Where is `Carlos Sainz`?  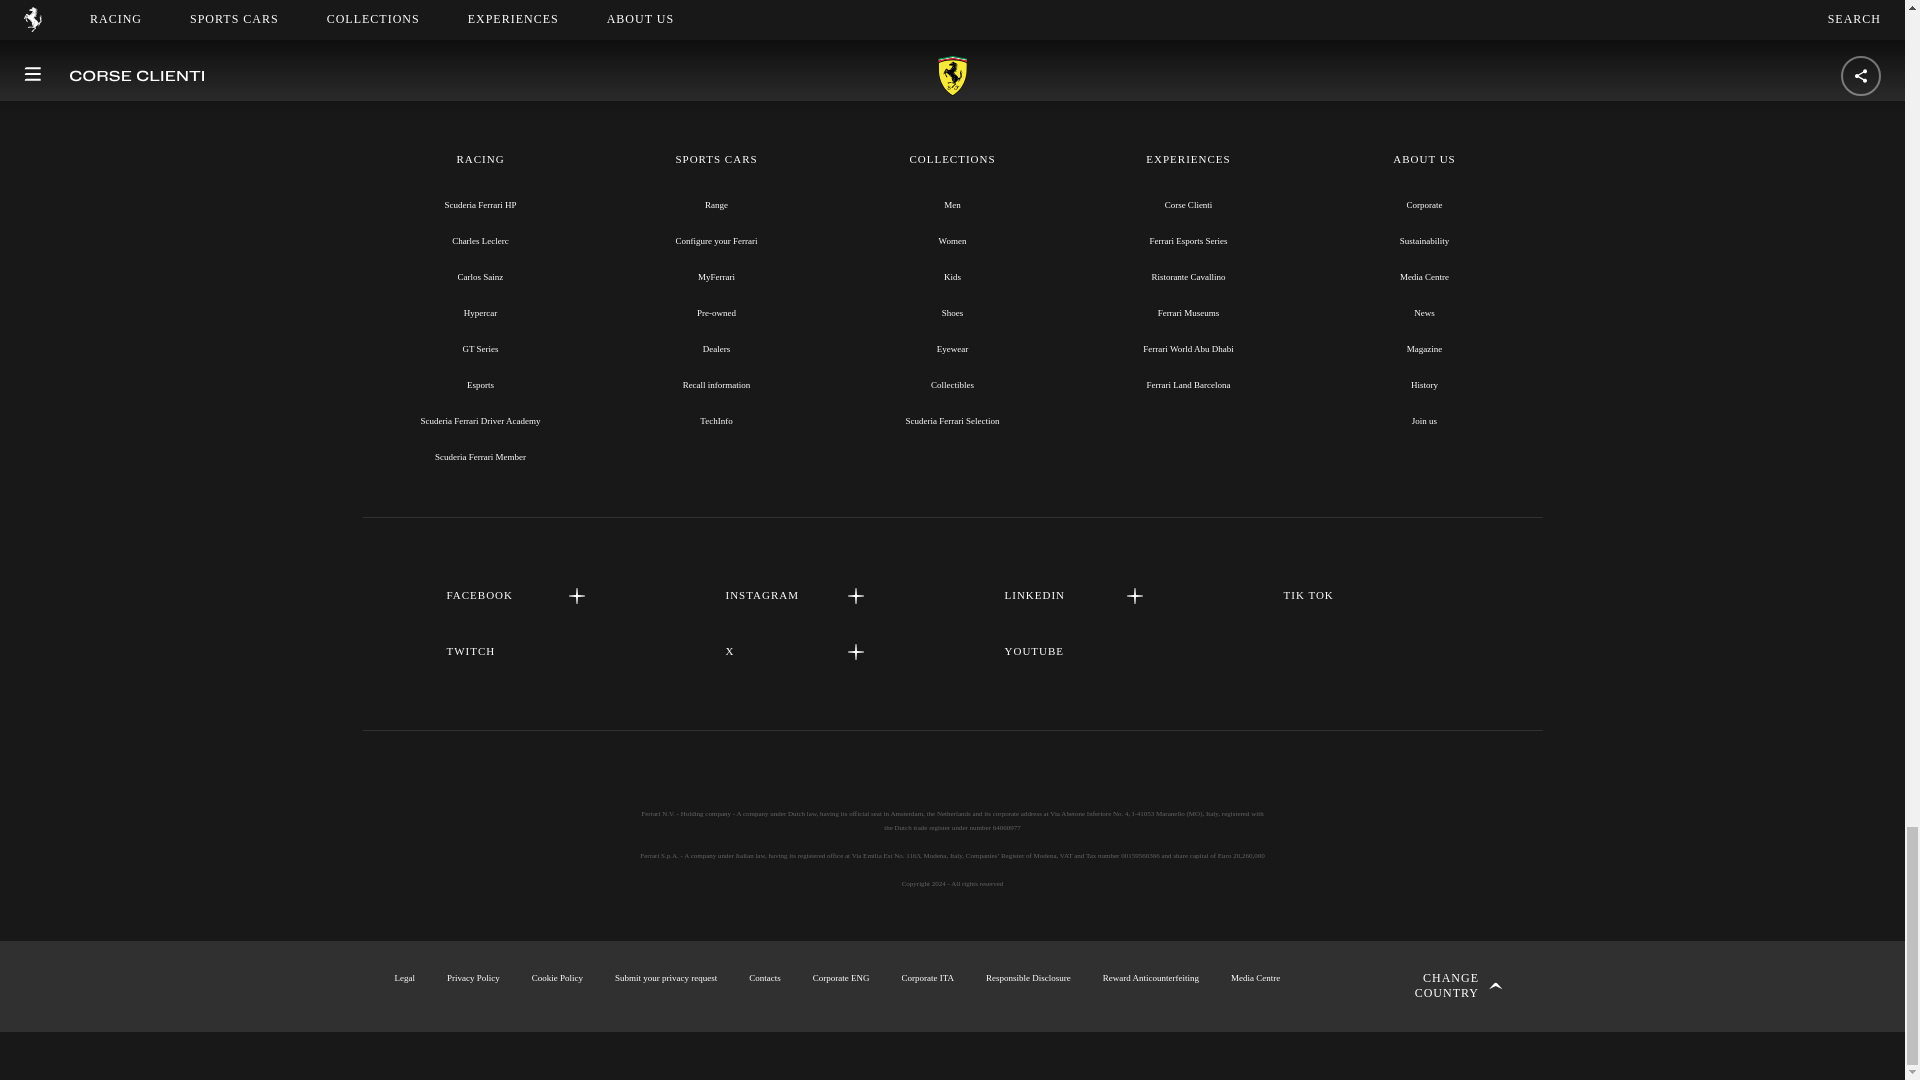
Carlos Sainz is located at coordinates (480, 276).